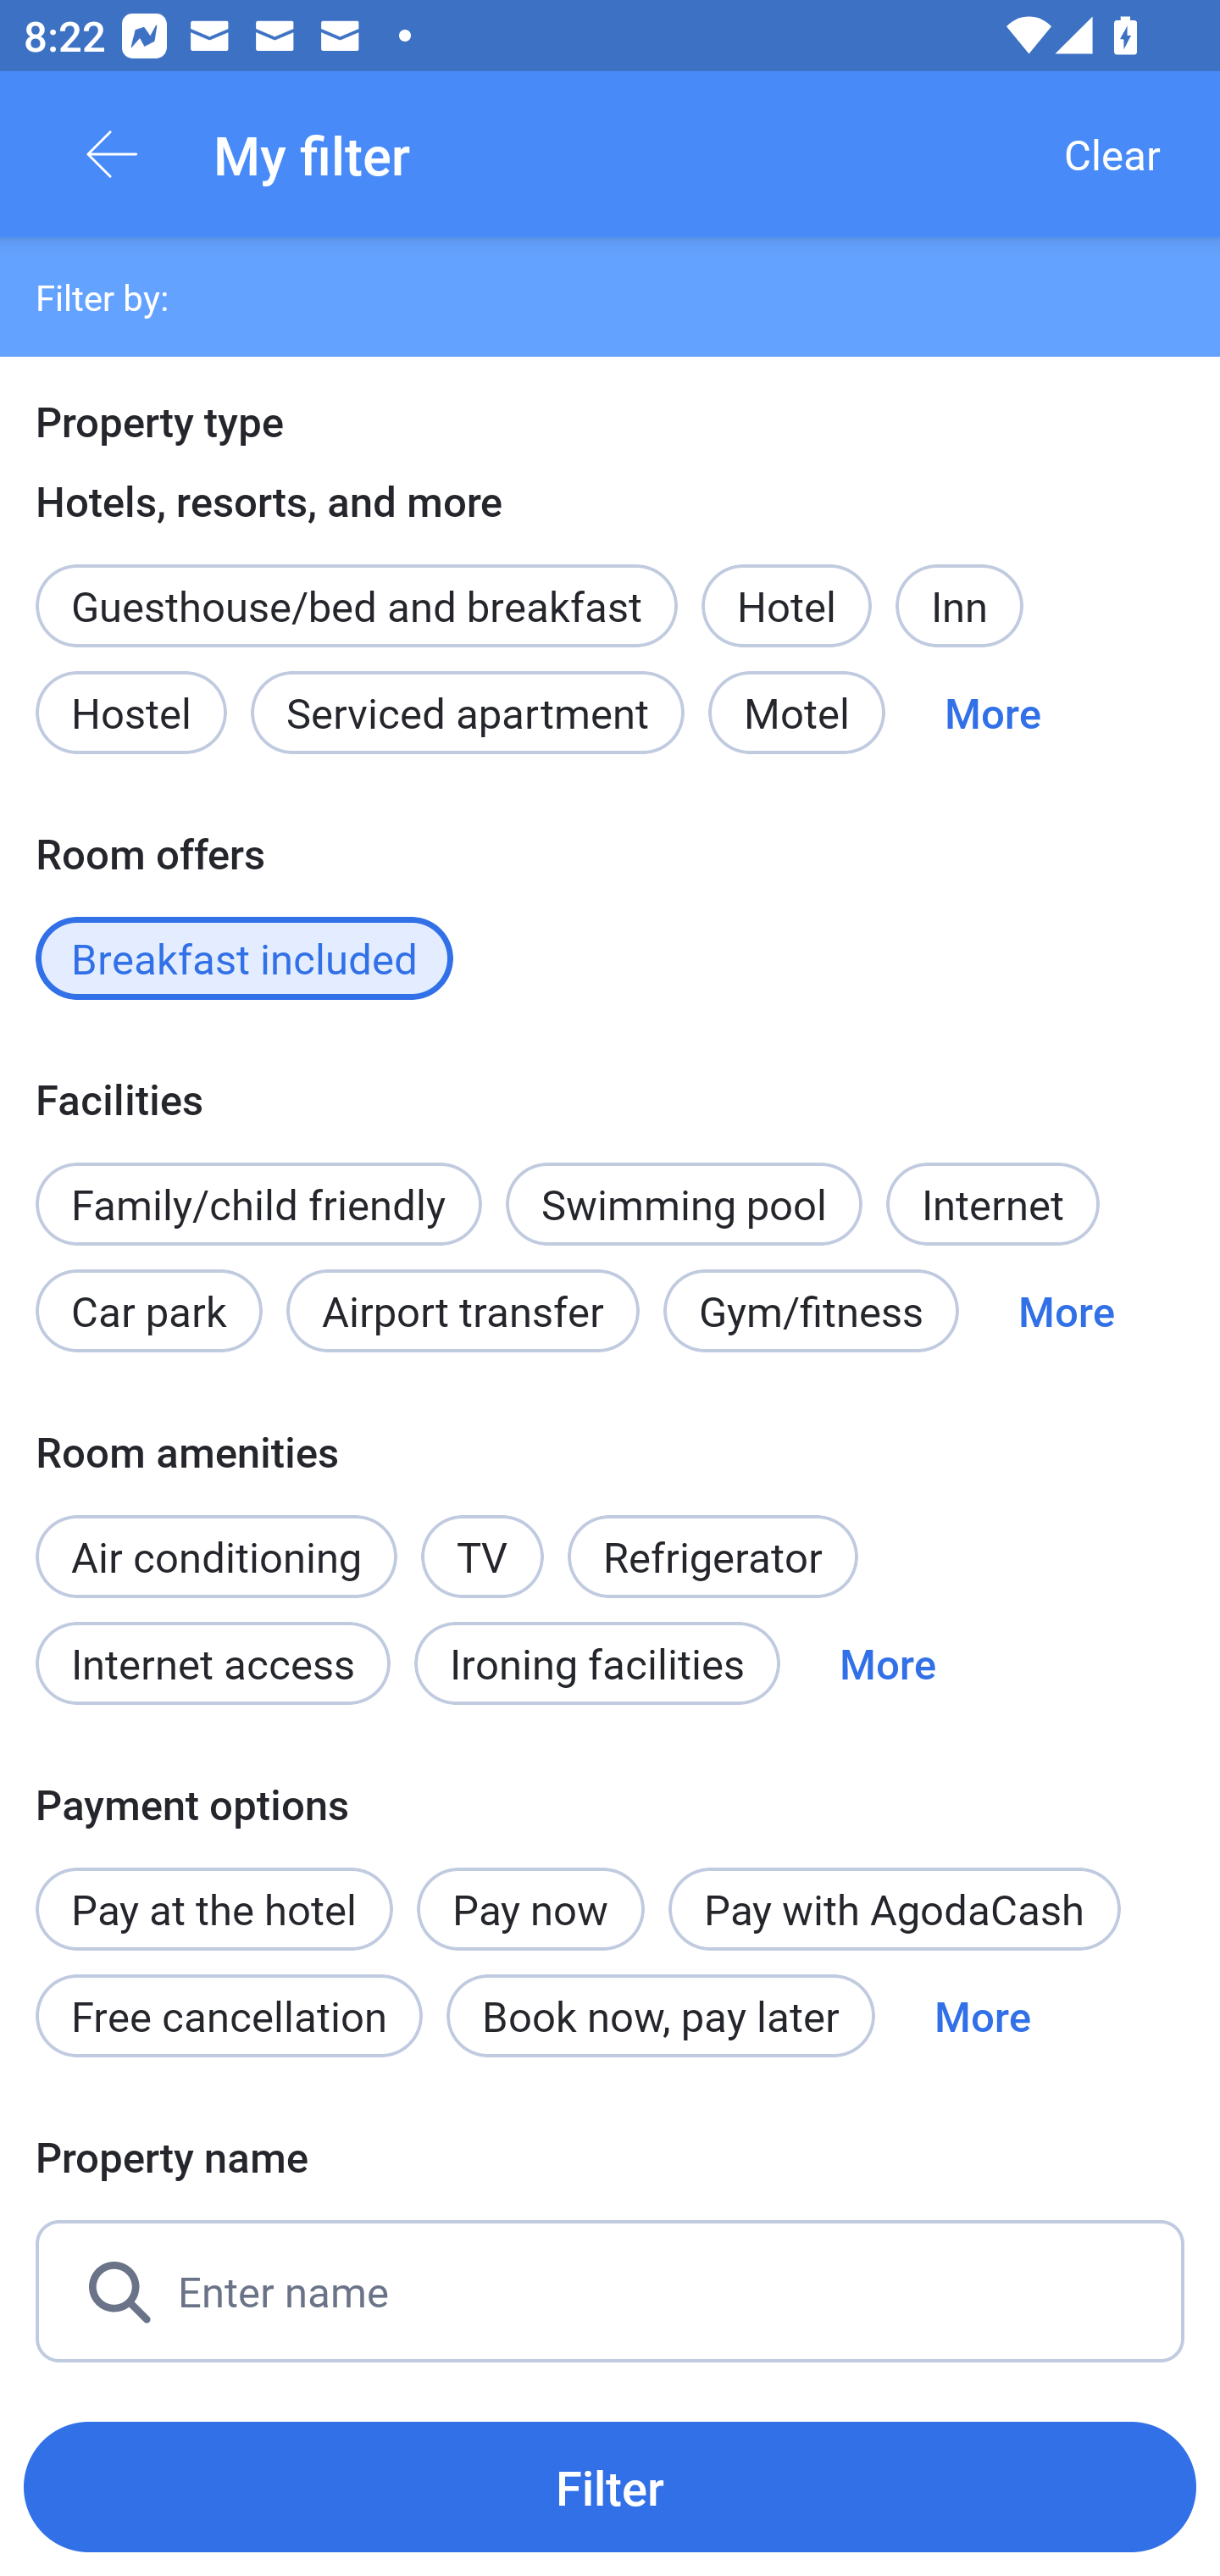 This screenshot has width=1220, height=2576. I want to click on Internet access, so click(212, 1663).